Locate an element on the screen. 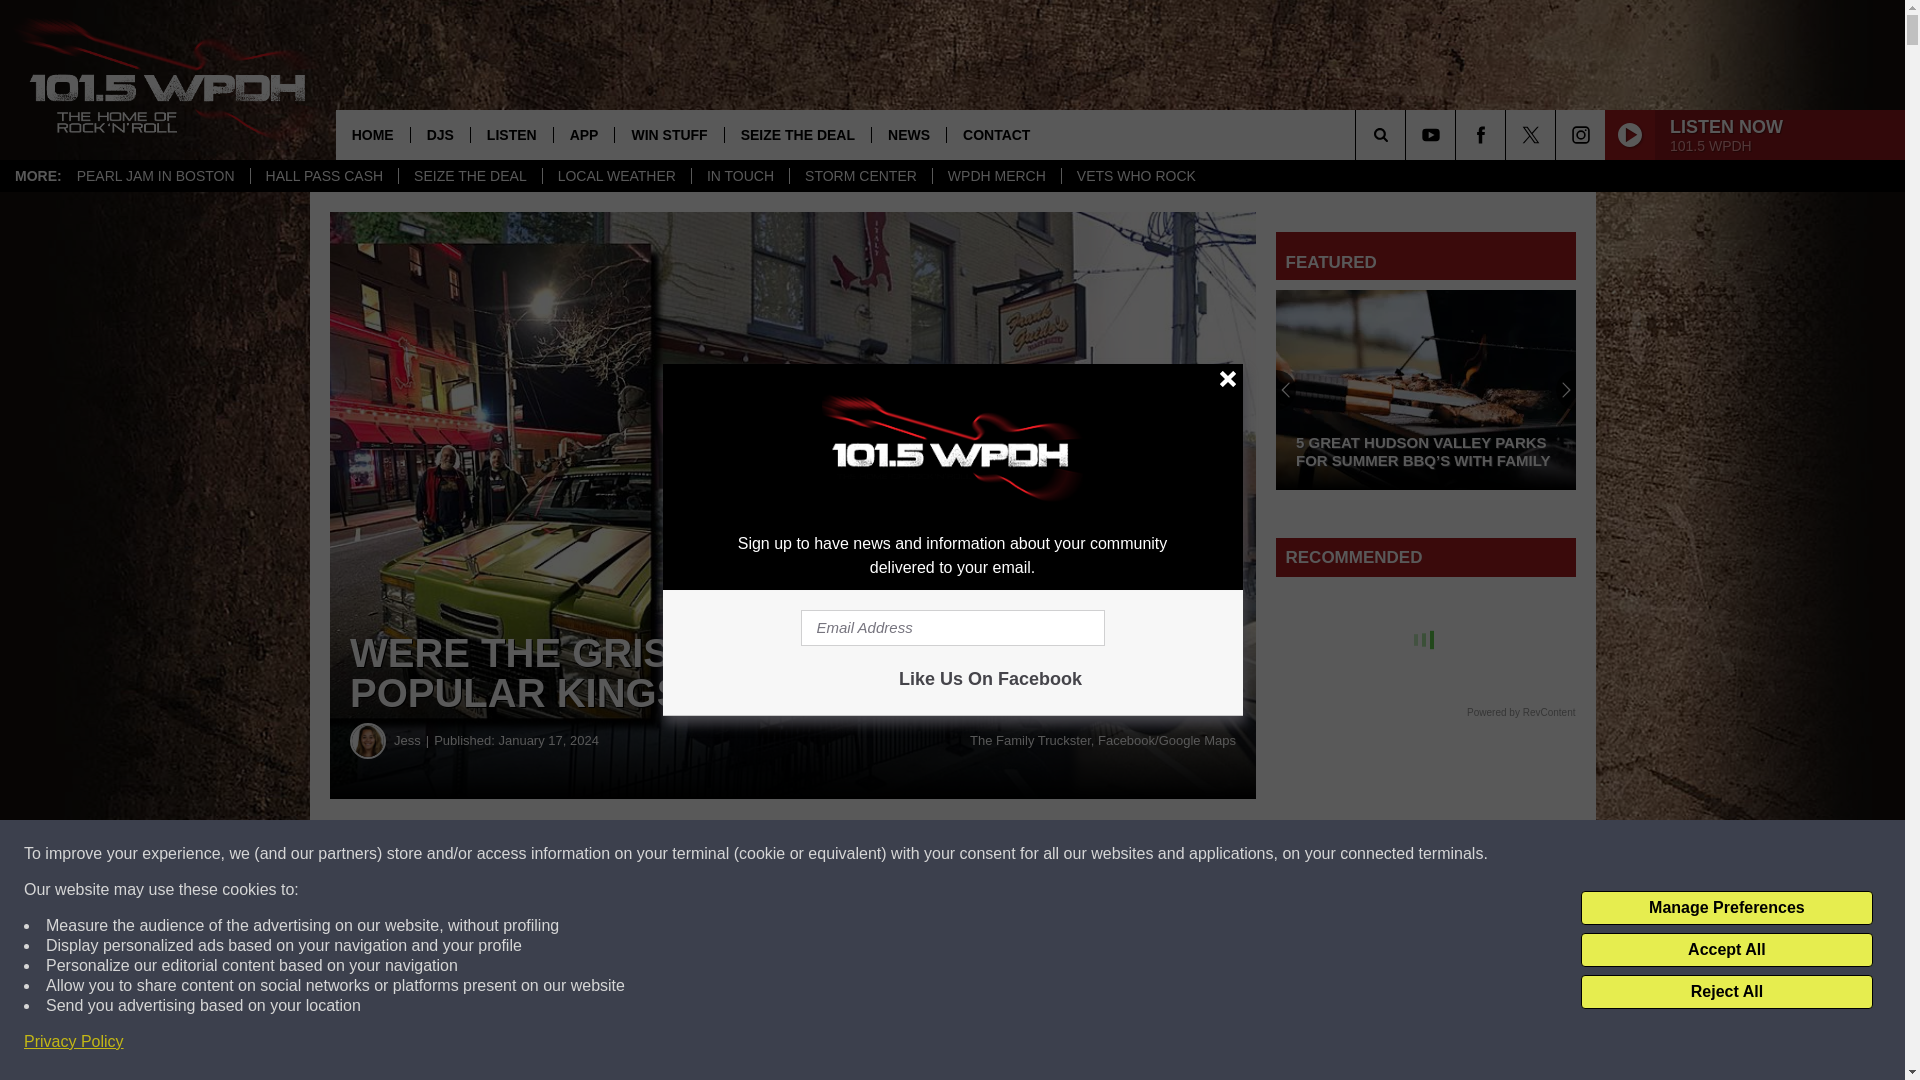 The width and height of the screenshot is (1920, 1080). STORM CENTER is located at coordinates (860, 176).